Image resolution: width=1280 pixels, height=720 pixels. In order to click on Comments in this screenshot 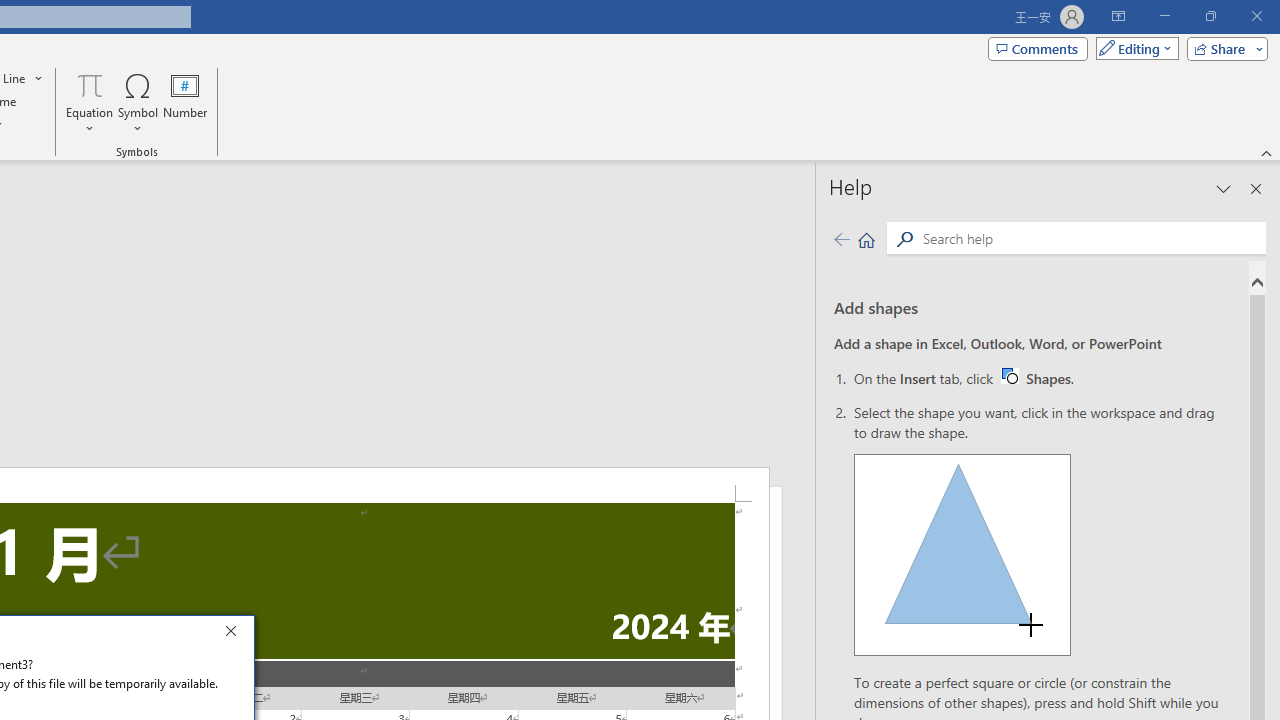, I will do `click(1038, 48)`.